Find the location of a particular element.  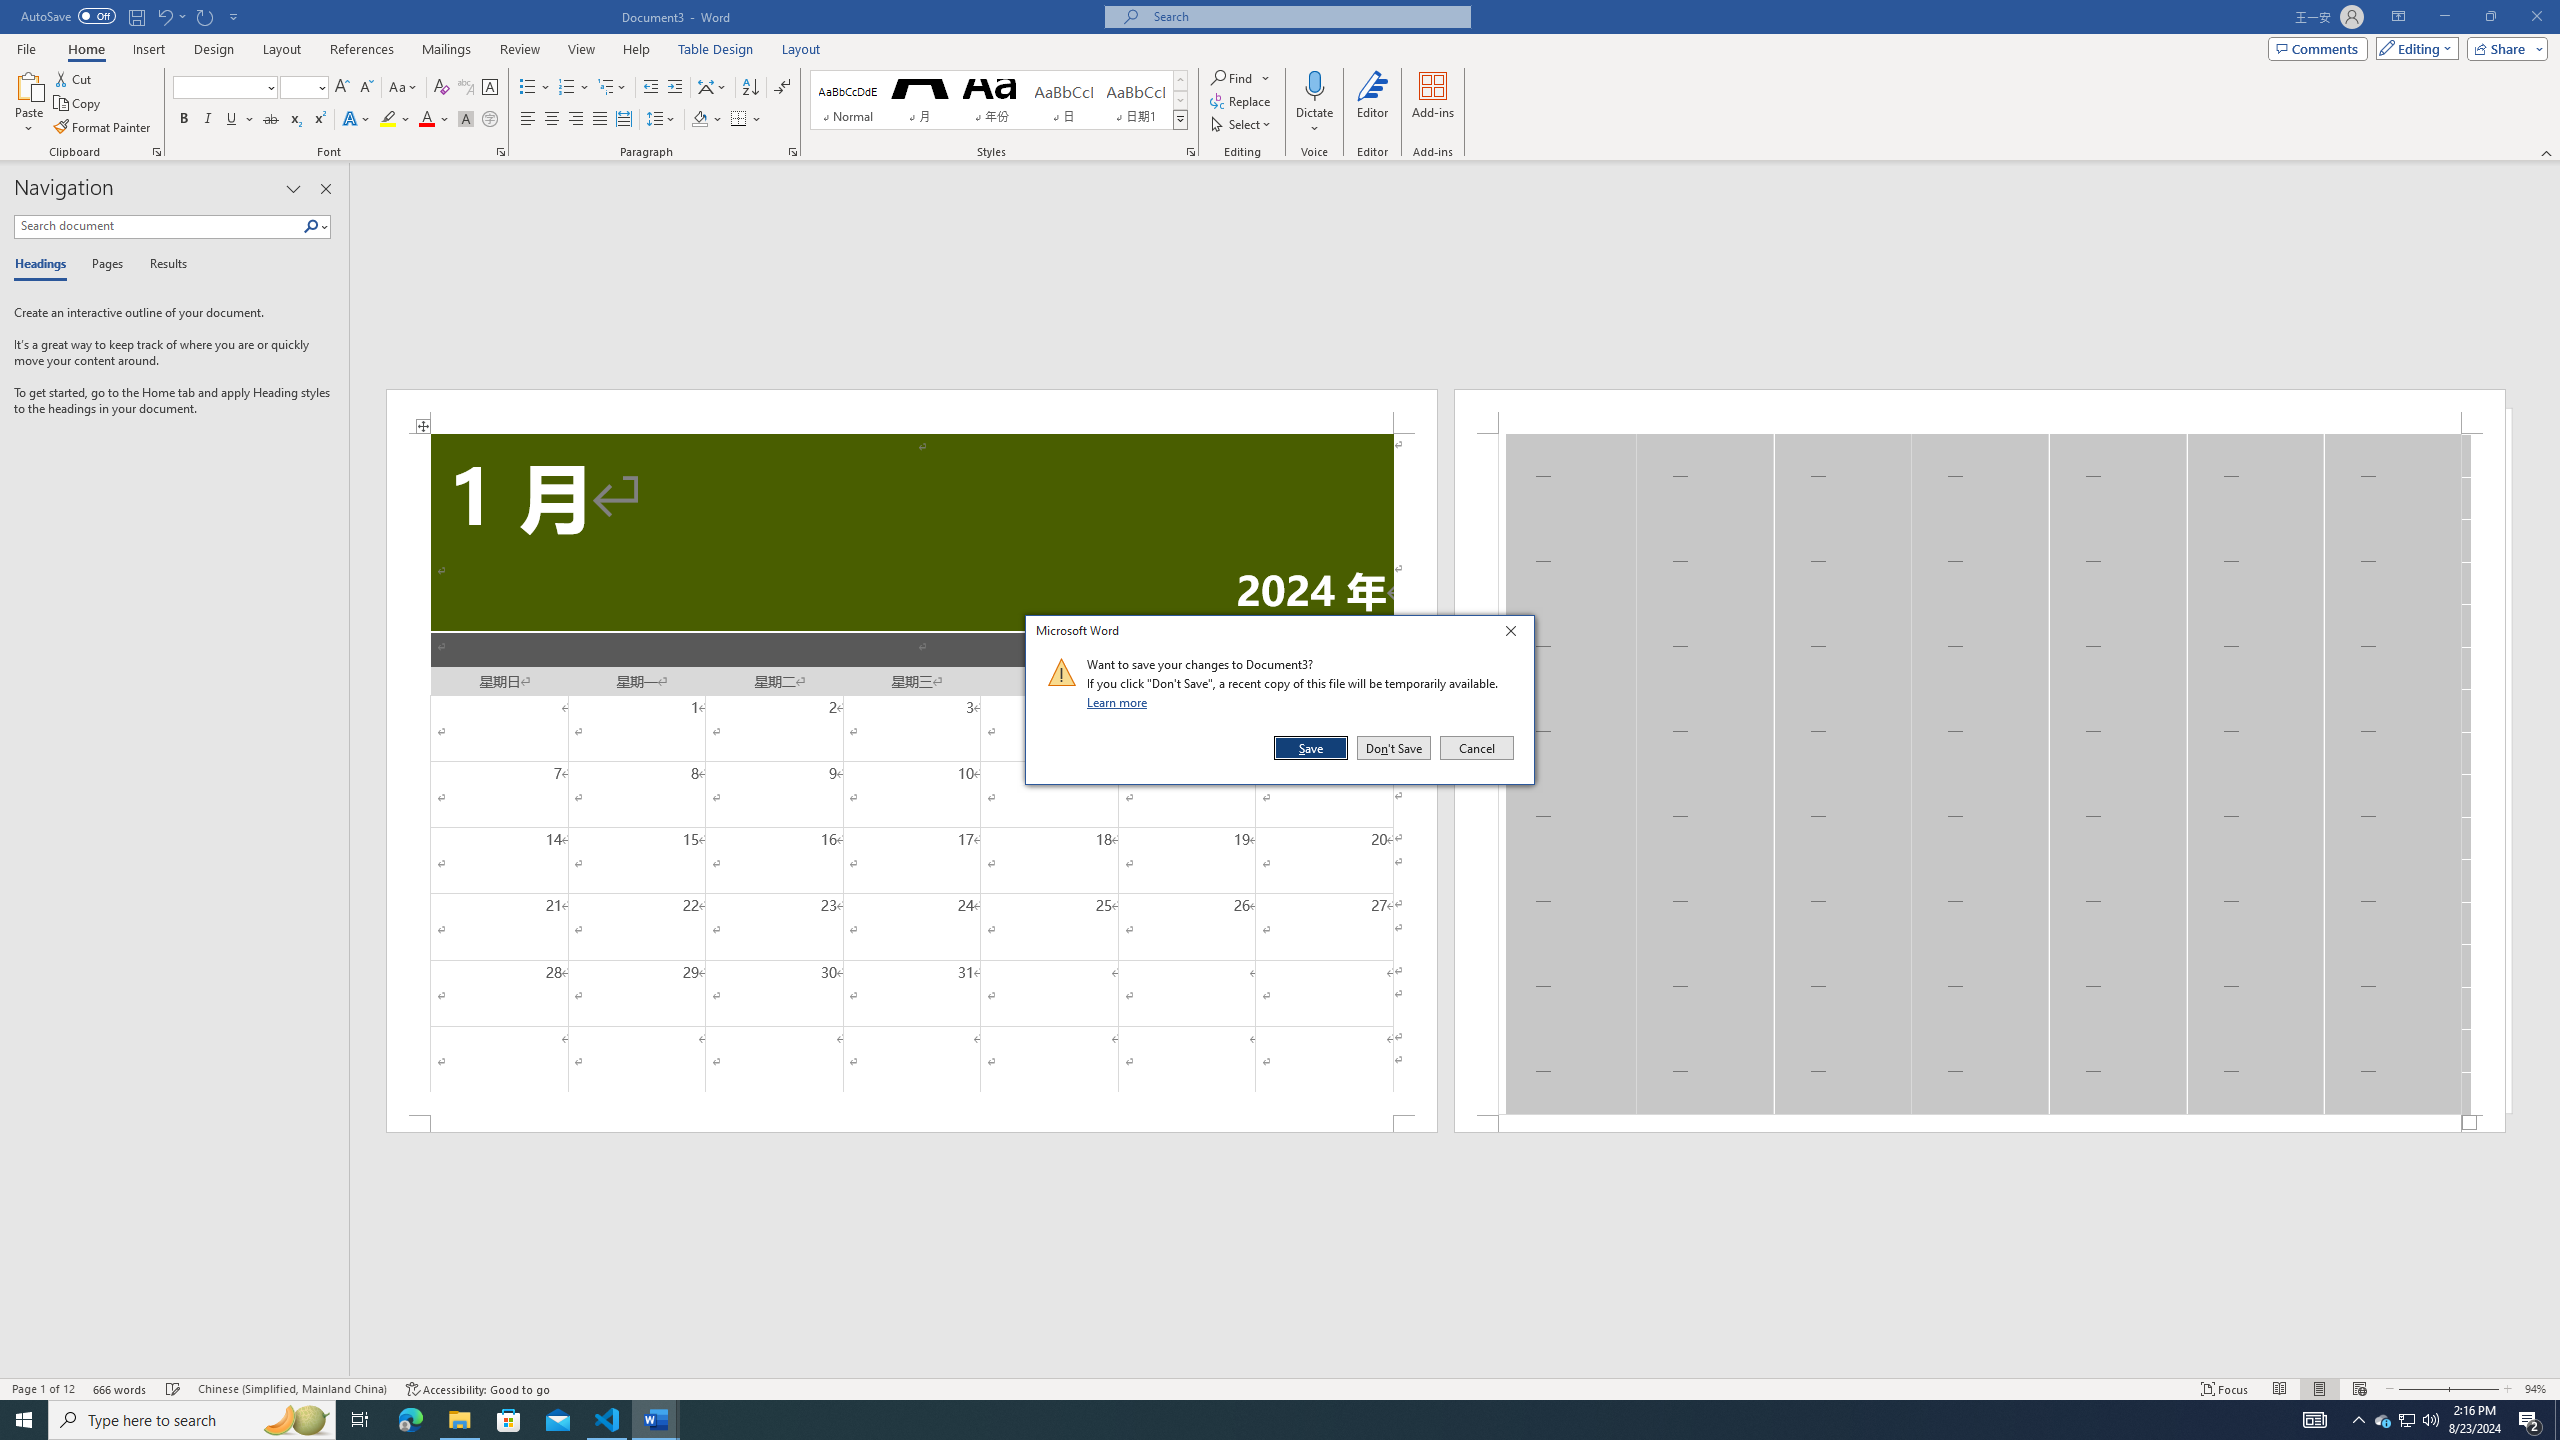

Language Chinese (Simplified, Mainland China) is located at coordinates (292, 1389).